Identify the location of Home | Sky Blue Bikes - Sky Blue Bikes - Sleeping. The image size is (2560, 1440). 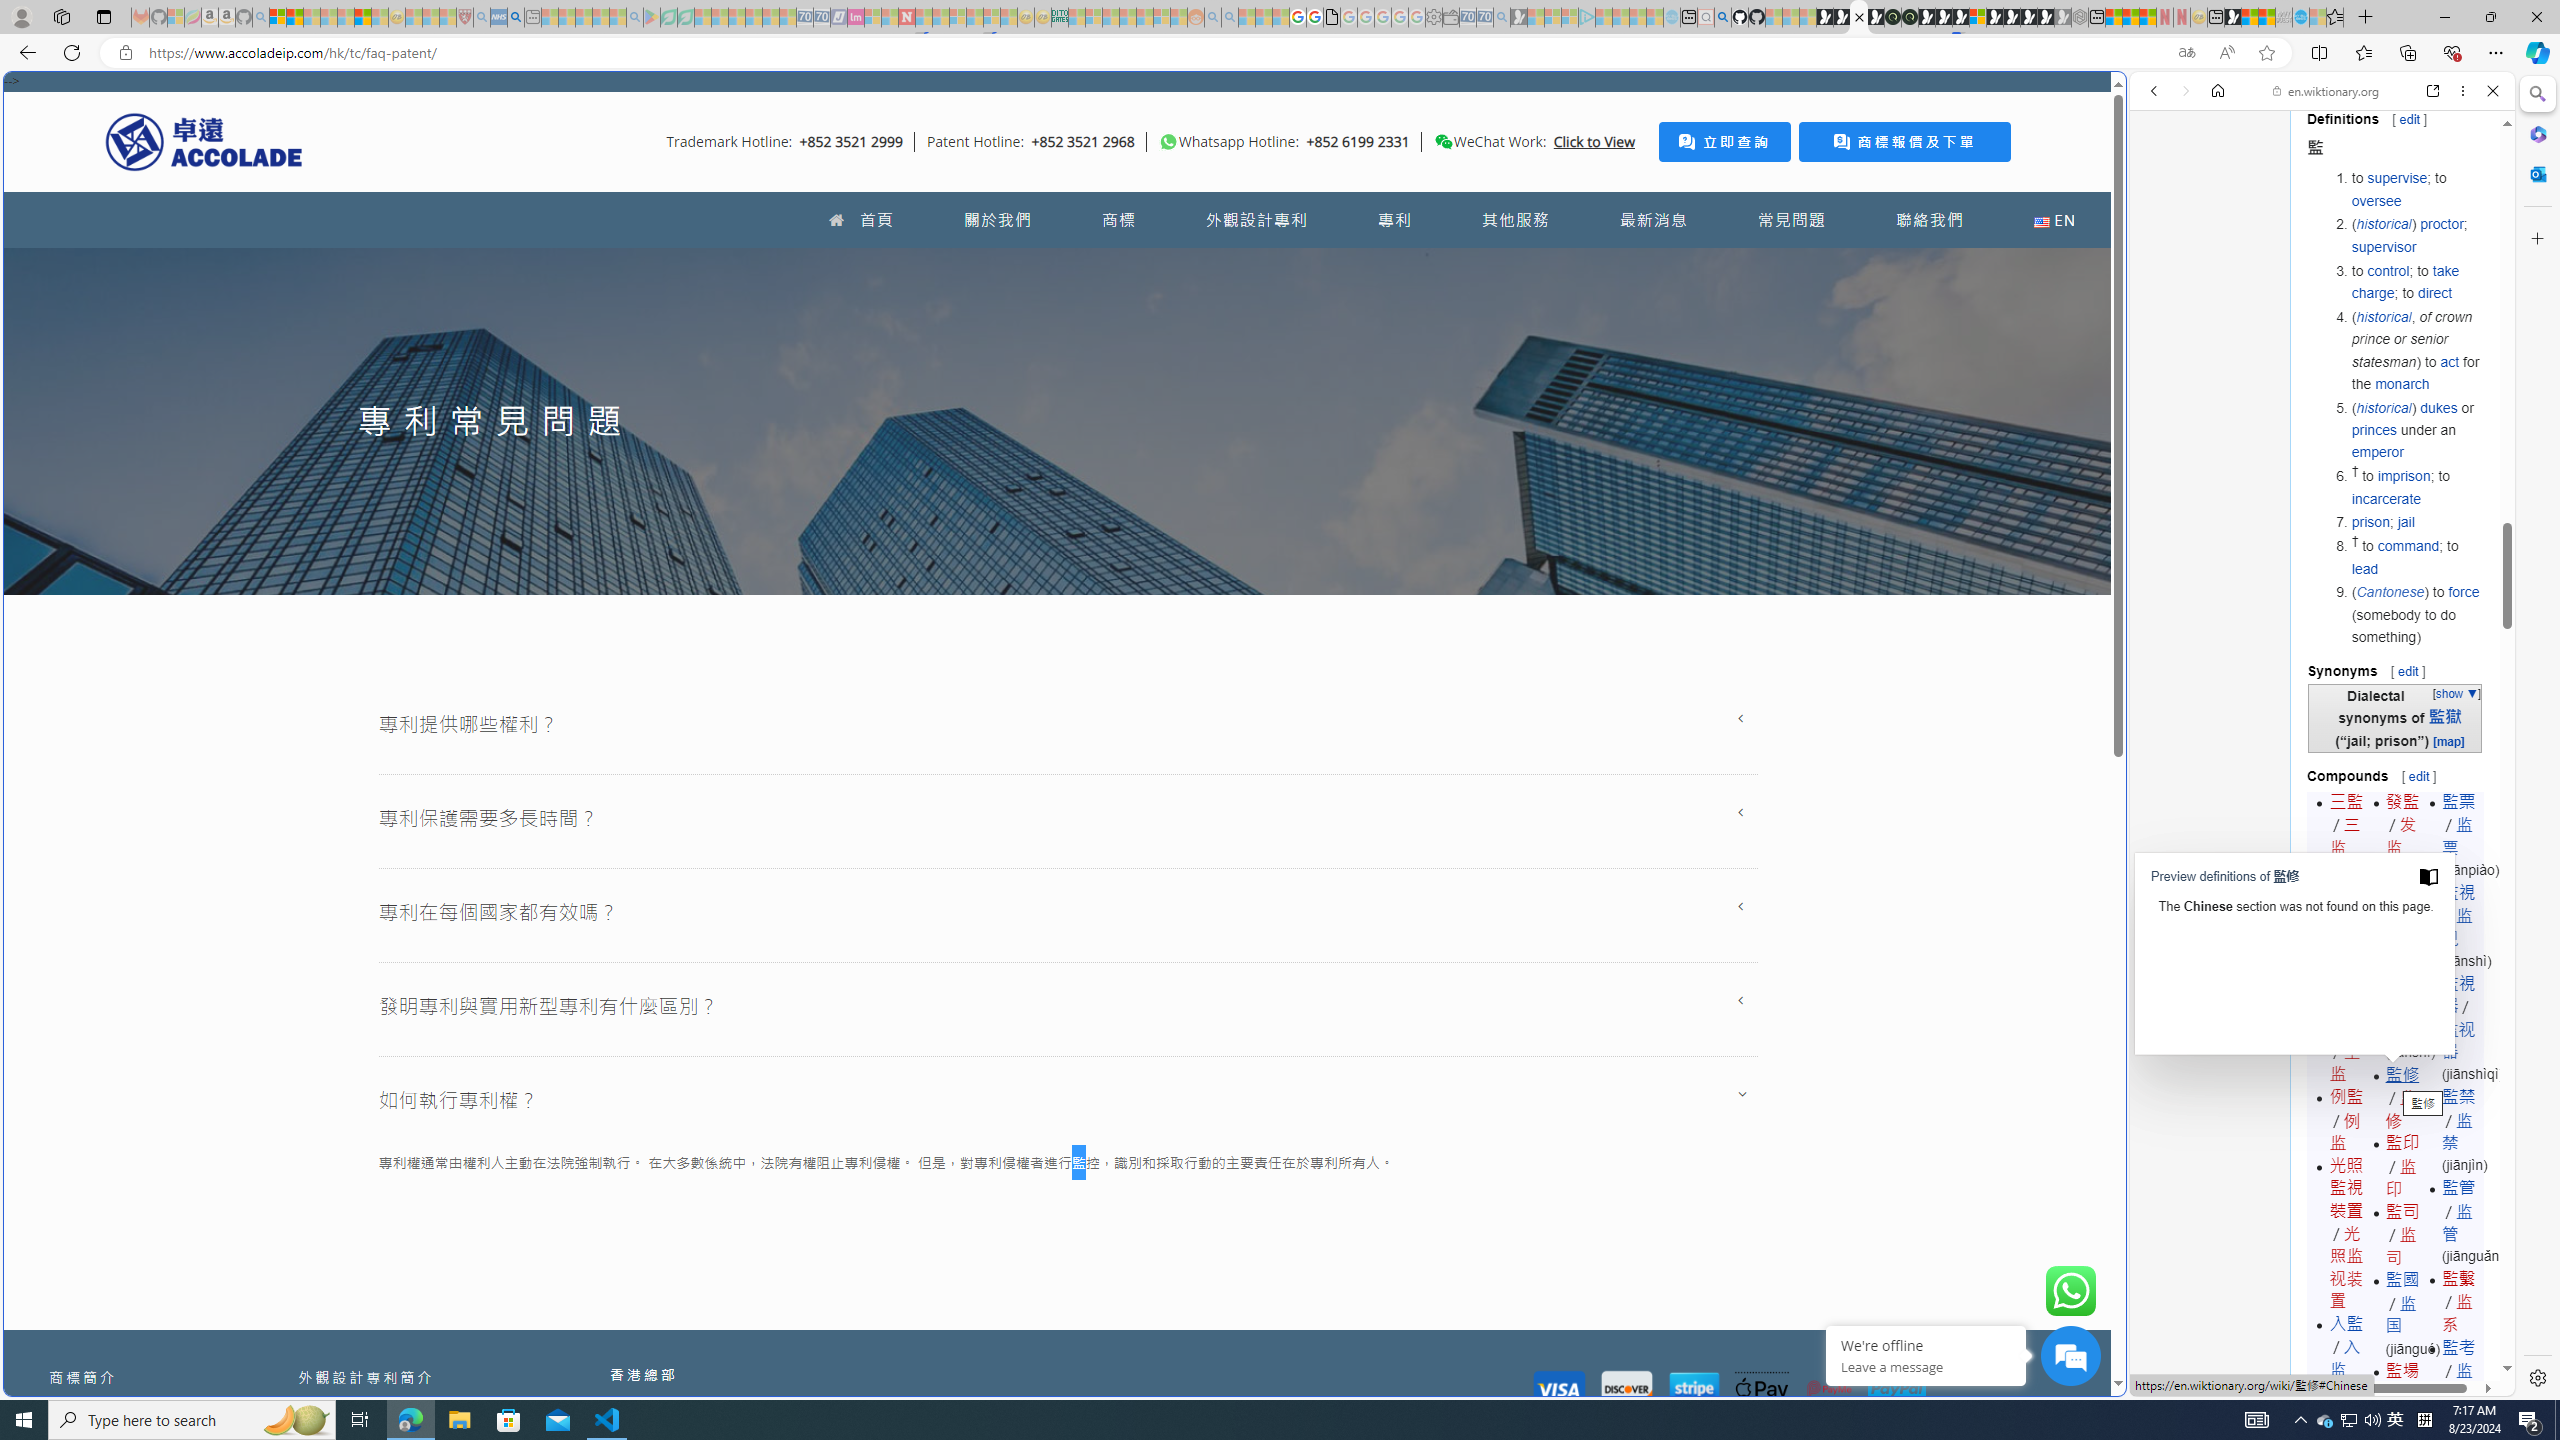
(1671, 17).